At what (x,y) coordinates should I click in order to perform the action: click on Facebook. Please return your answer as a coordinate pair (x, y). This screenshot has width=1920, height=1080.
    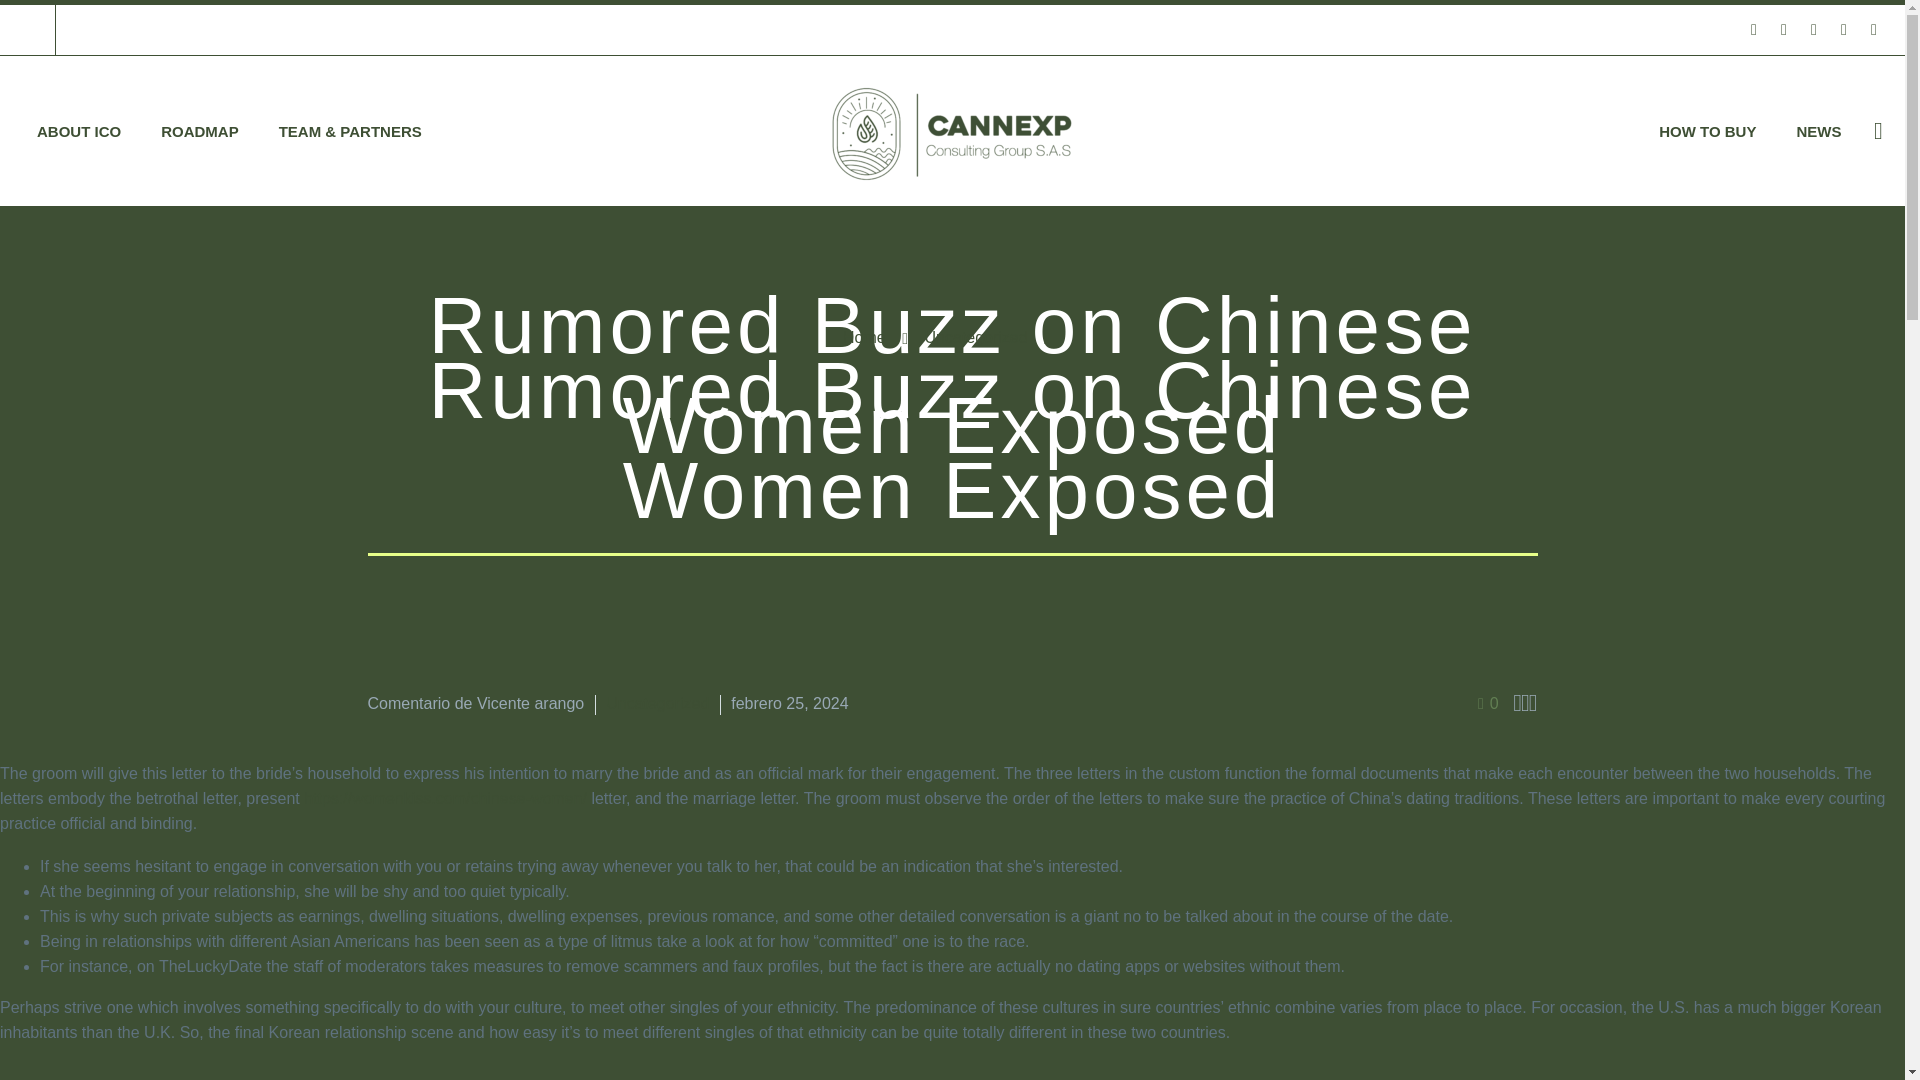
    Looking at the image, I should click on (1754, 29).